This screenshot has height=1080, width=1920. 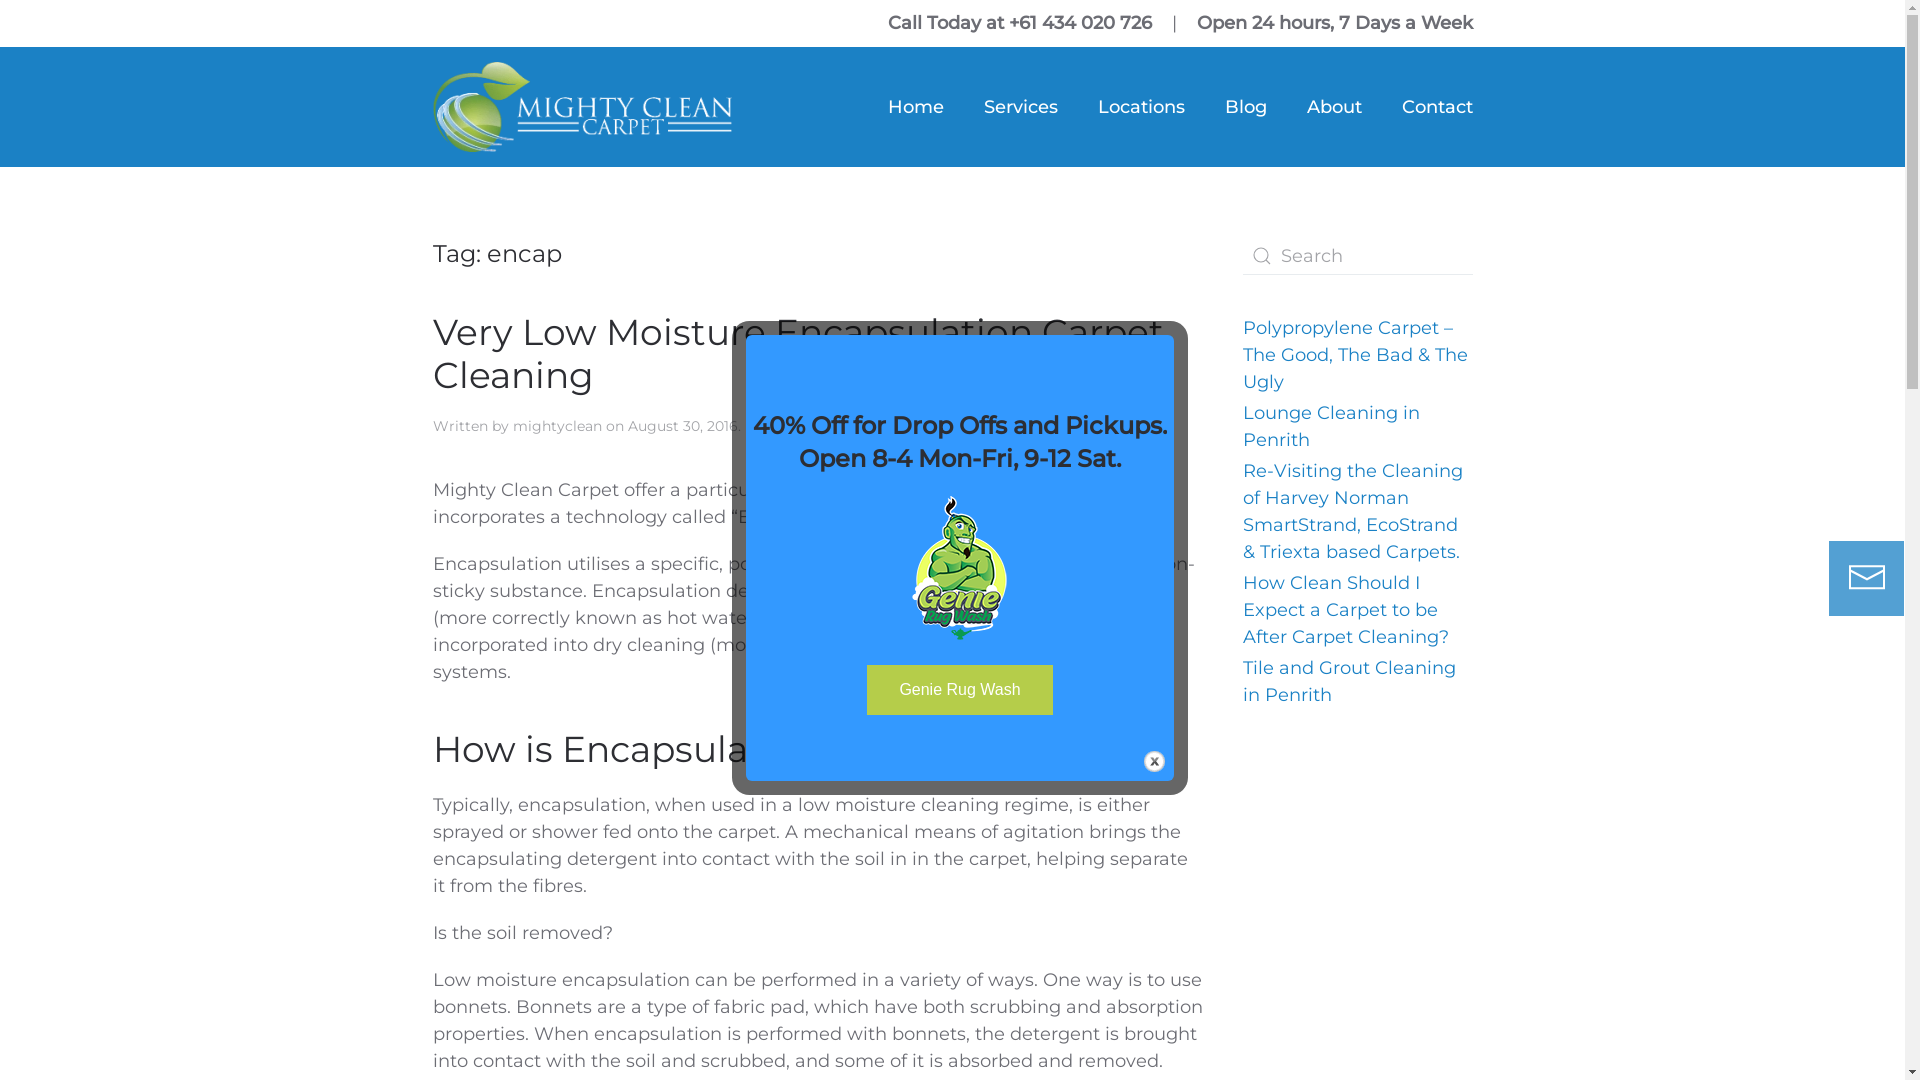 What do you see at coordinates (1142, 107) in the screenshot?
I see `Locations` at bounding box center [1142, 107].